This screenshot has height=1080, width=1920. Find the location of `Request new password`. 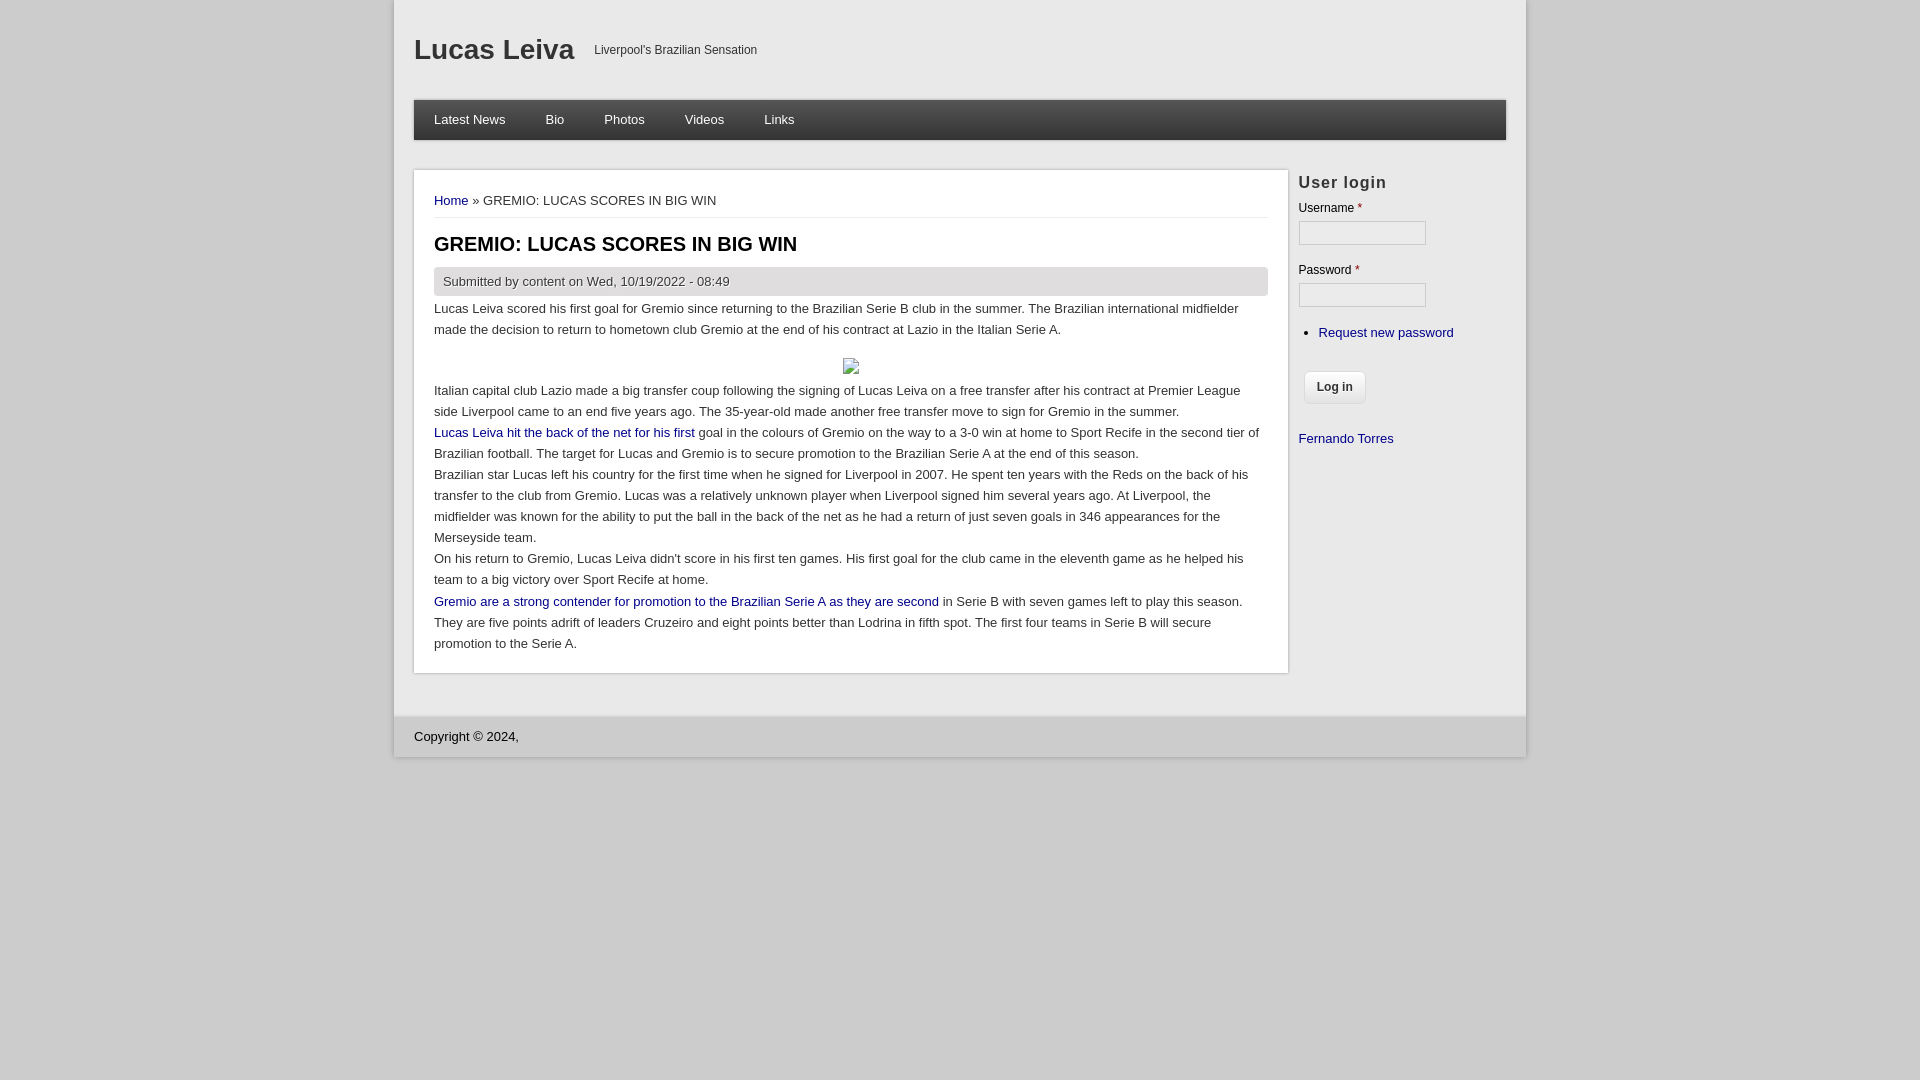

Request new password is located at coordinates (1386, 332).